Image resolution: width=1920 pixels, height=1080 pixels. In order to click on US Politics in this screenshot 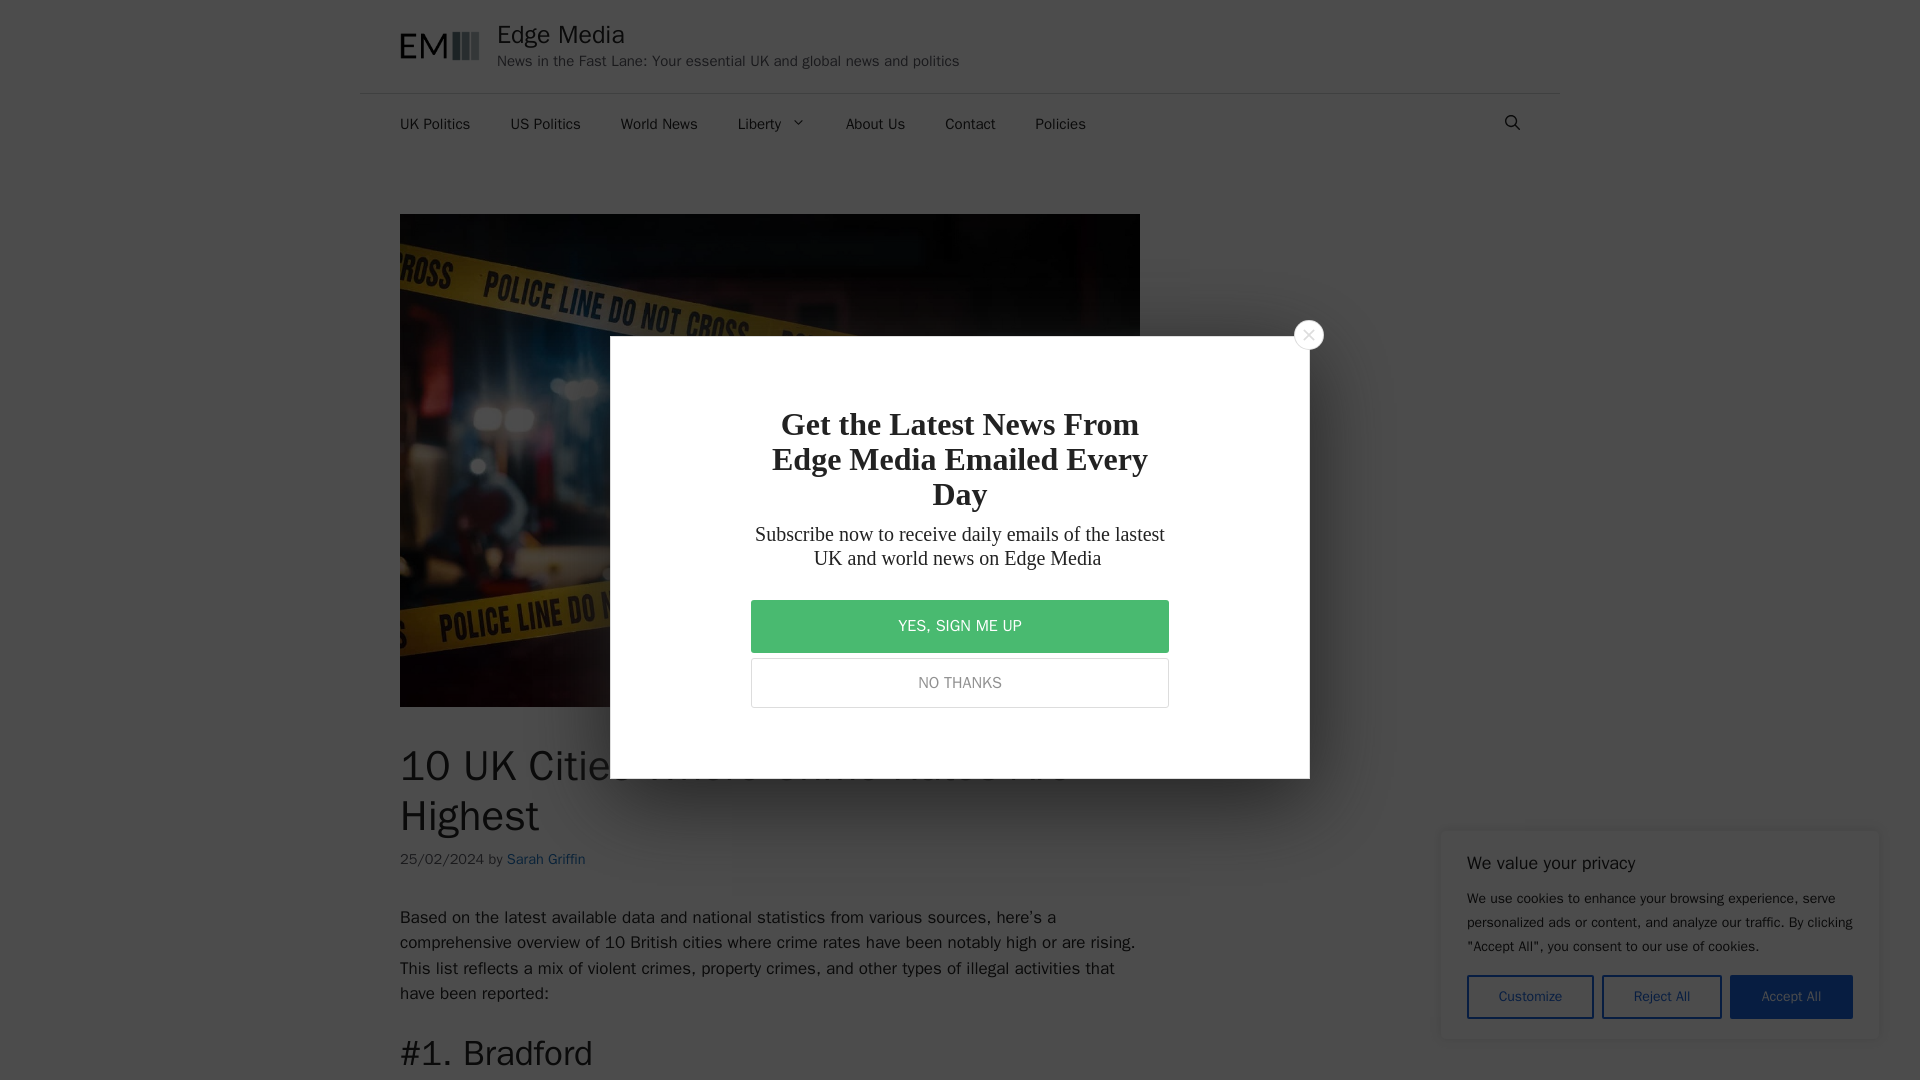, I will do `click(544, 124)`.